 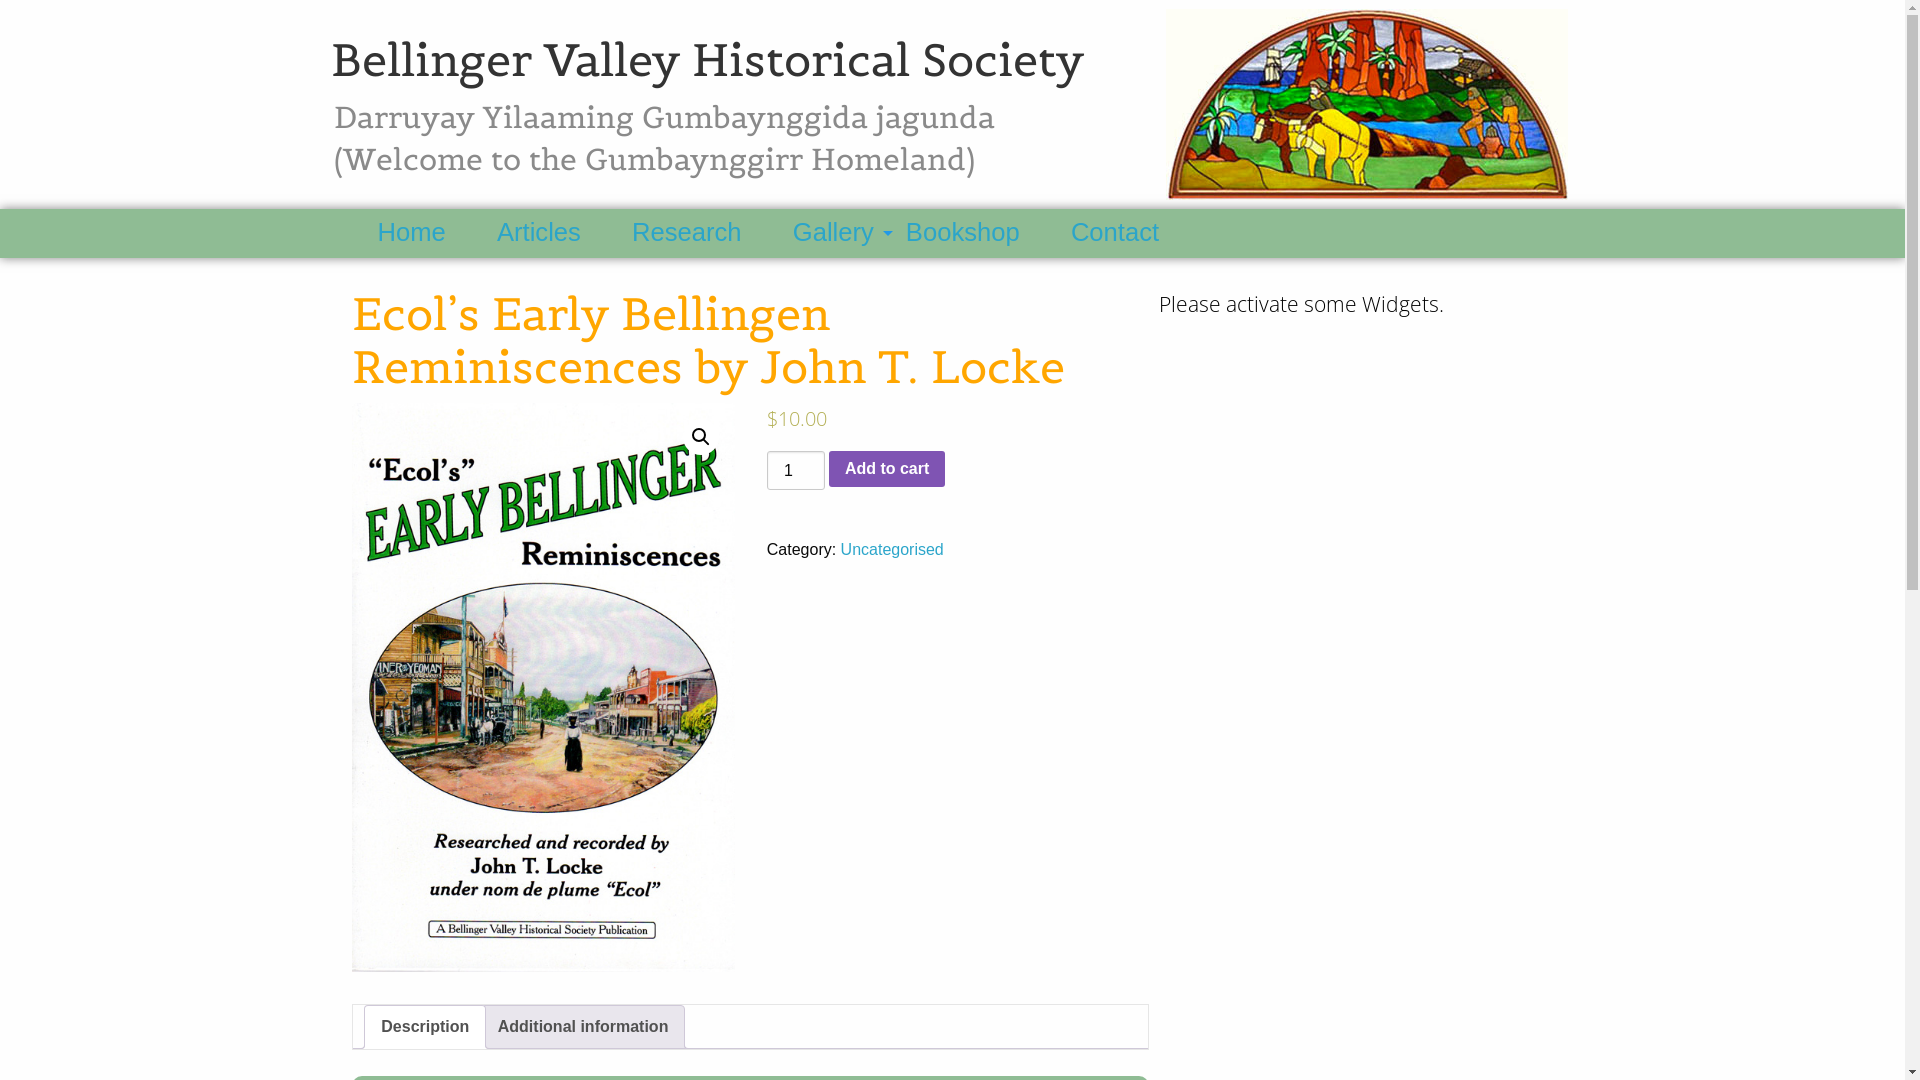 I want to click on Home, so click(x=428, y=234).